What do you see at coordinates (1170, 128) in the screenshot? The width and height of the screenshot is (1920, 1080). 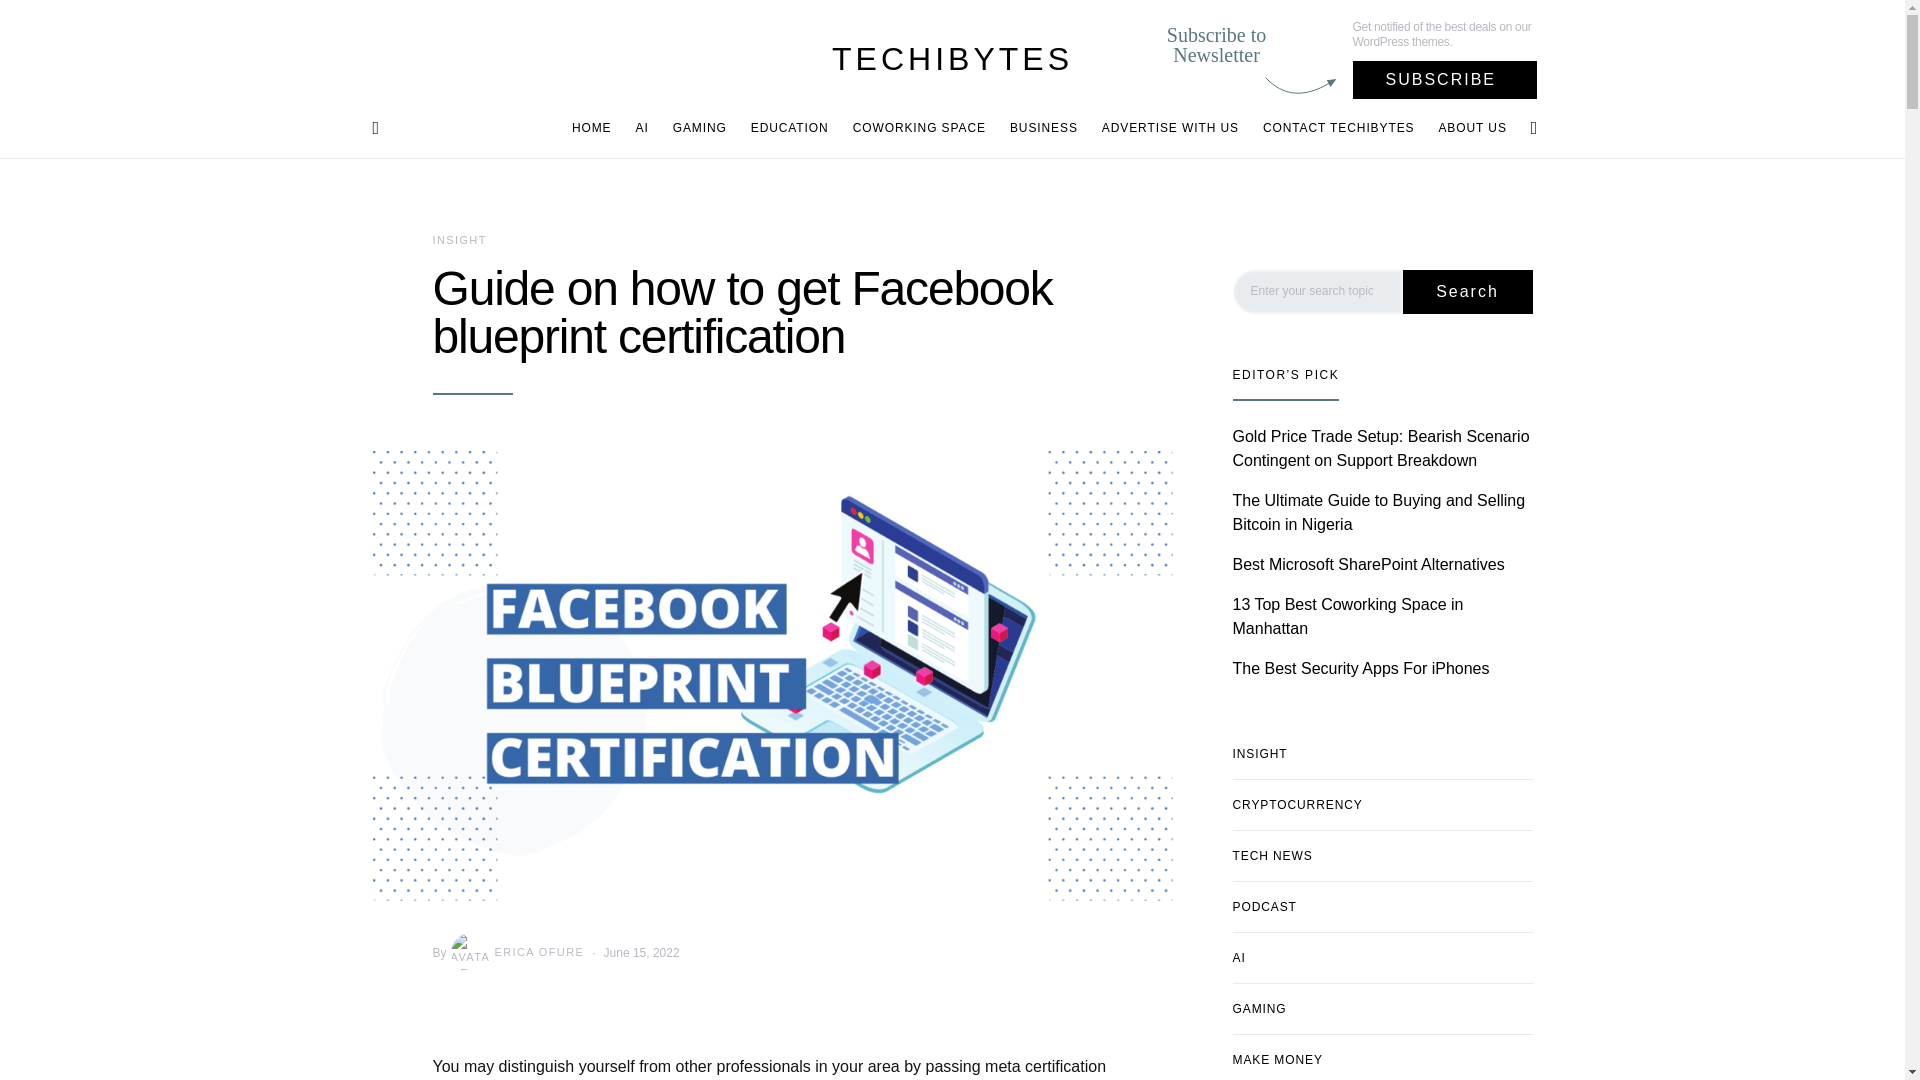 I see `ADVERTISE WITH US` at bounding box center [1170, 128].